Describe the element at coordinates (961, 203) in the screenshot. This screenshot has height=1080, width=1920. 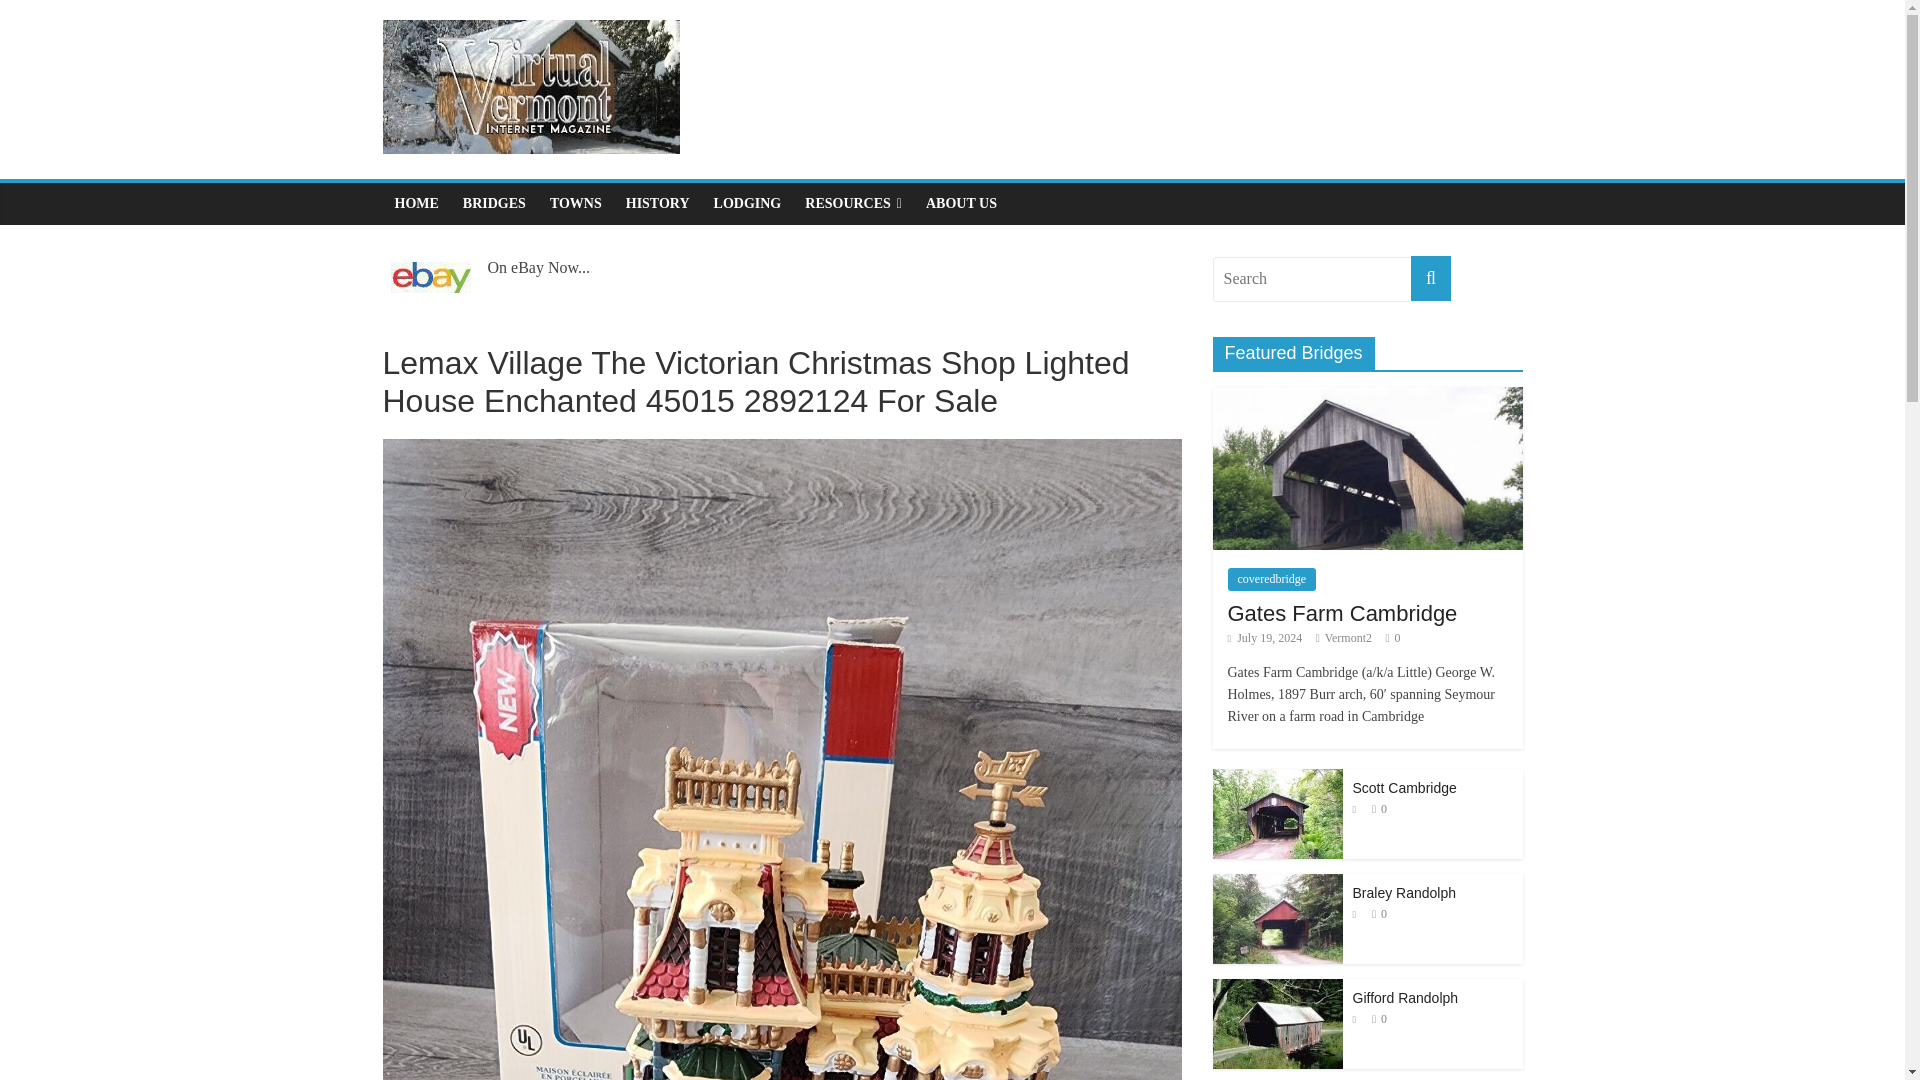
I see `ABOUT US` at that location.